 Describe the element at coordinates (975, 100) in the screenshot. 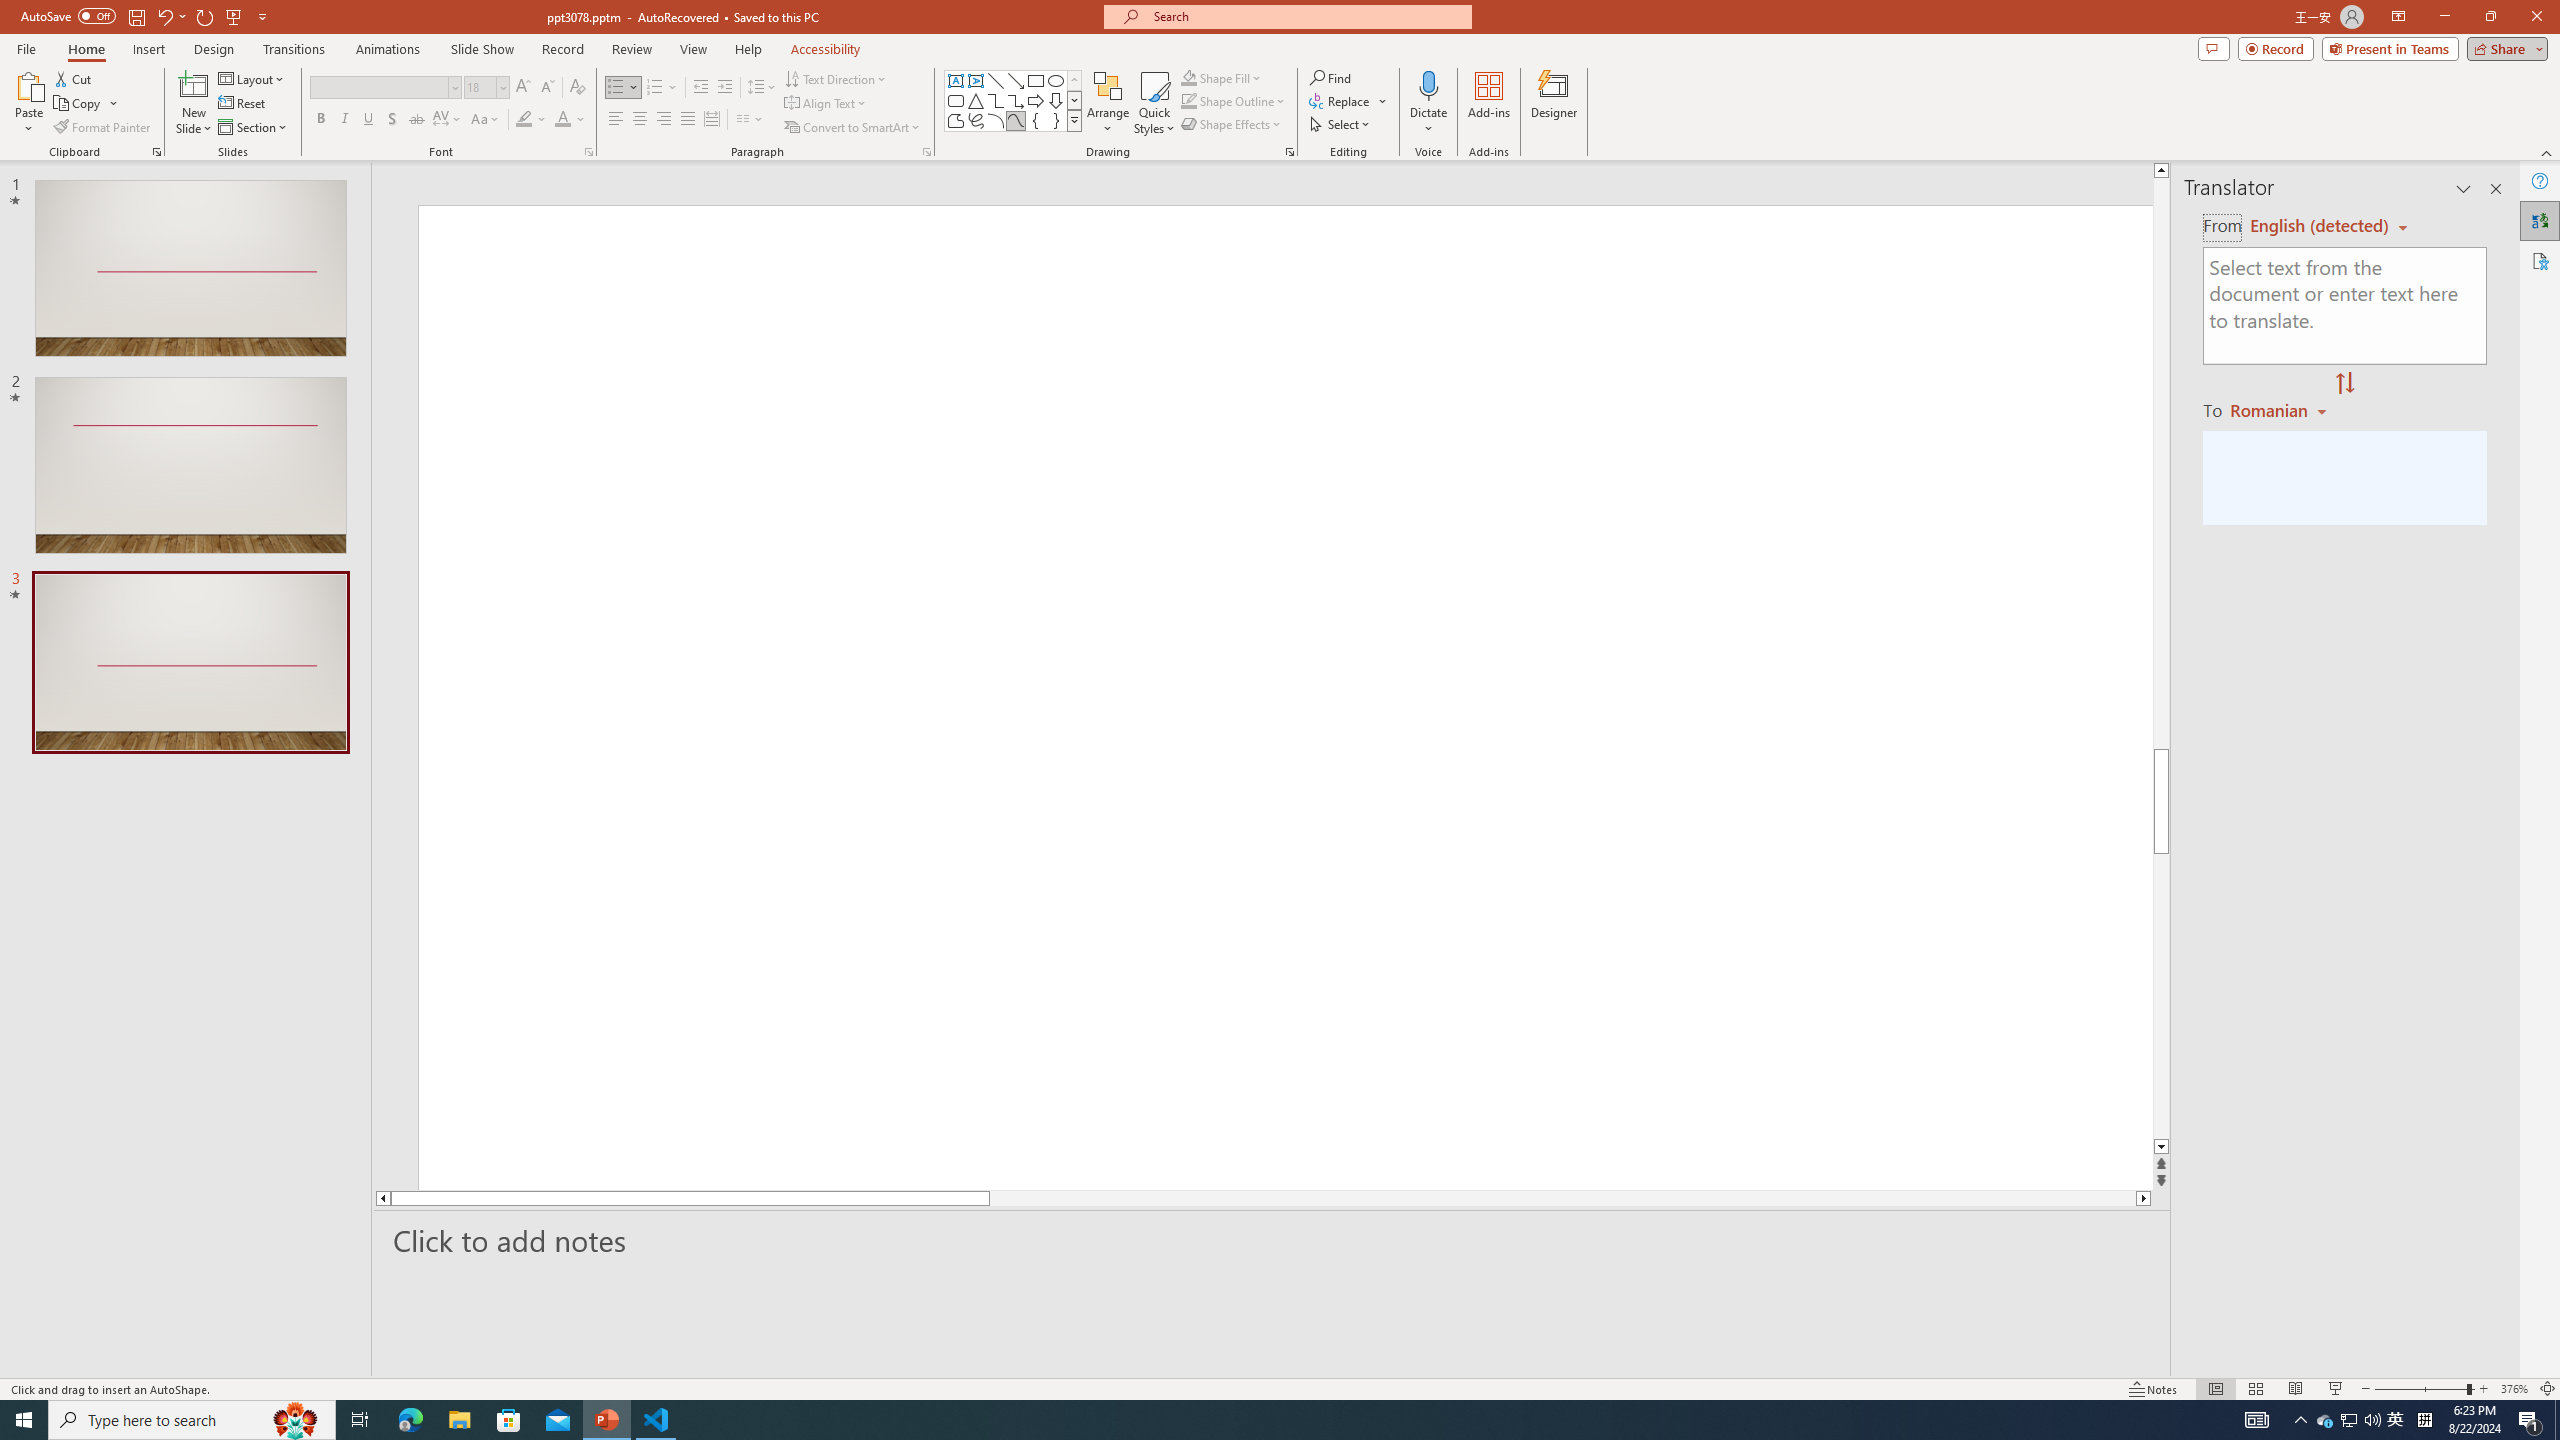

I see `Isosceles Triangle` at that location.